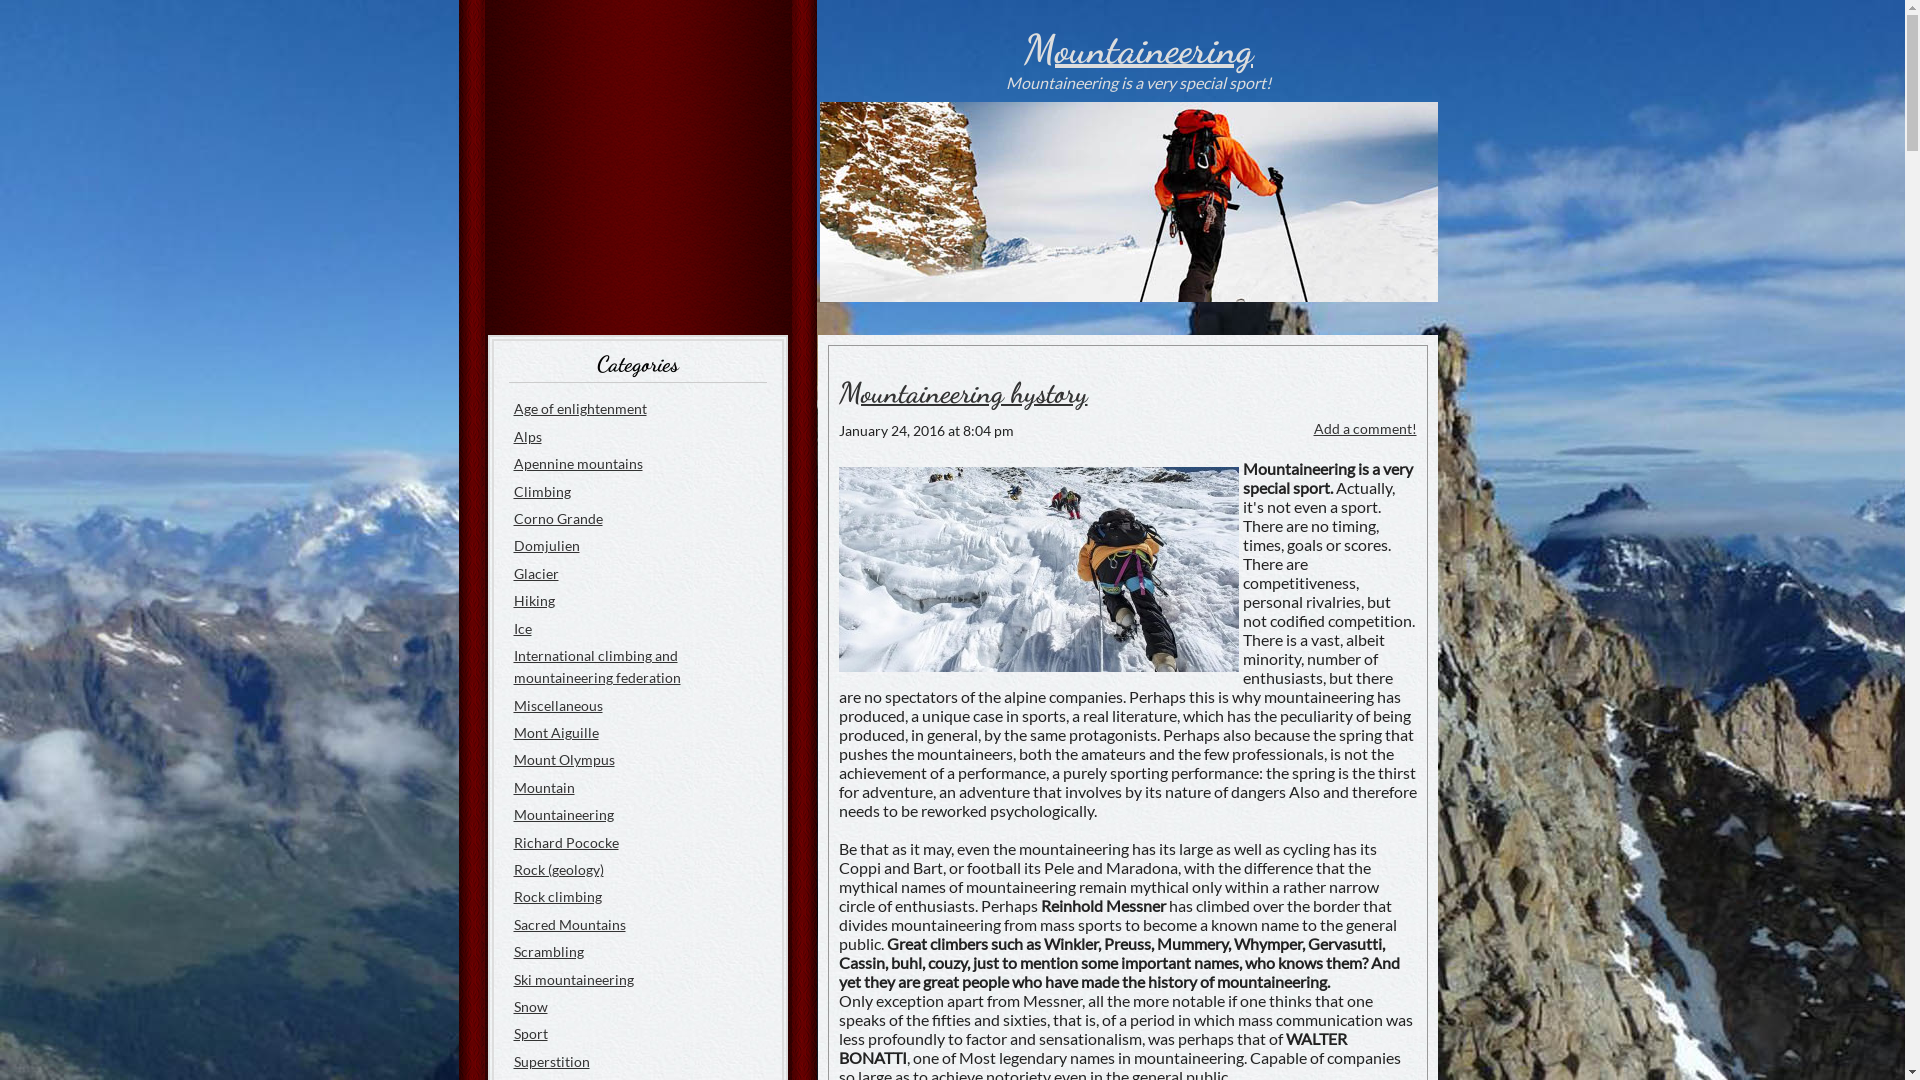 The height and width of the screenshot is (1080, 1920). What do you see at coordinates (544, 788) in the screenshot?
I see `Mountain` at bounding box center [544, 788].